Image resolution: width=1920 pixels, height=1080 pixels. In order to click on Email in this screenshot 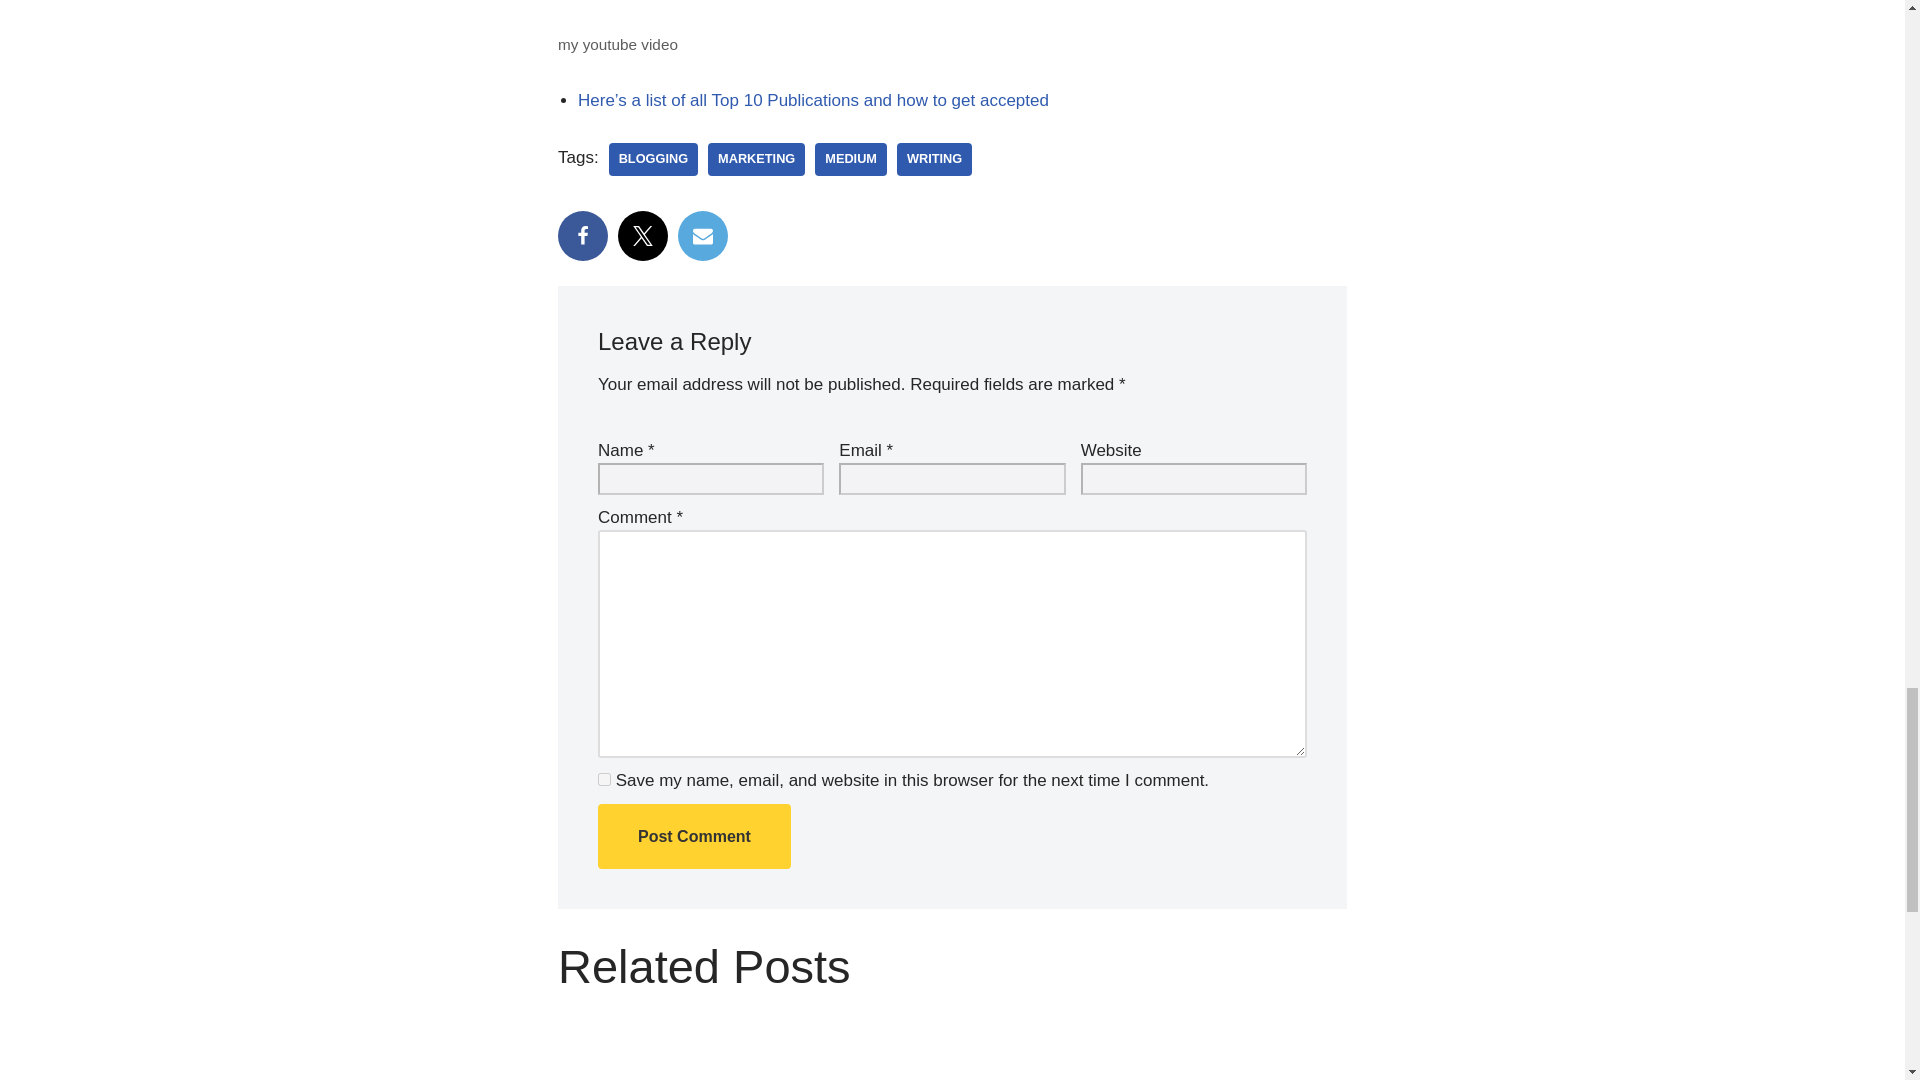, I will do `click(702, 236)`.